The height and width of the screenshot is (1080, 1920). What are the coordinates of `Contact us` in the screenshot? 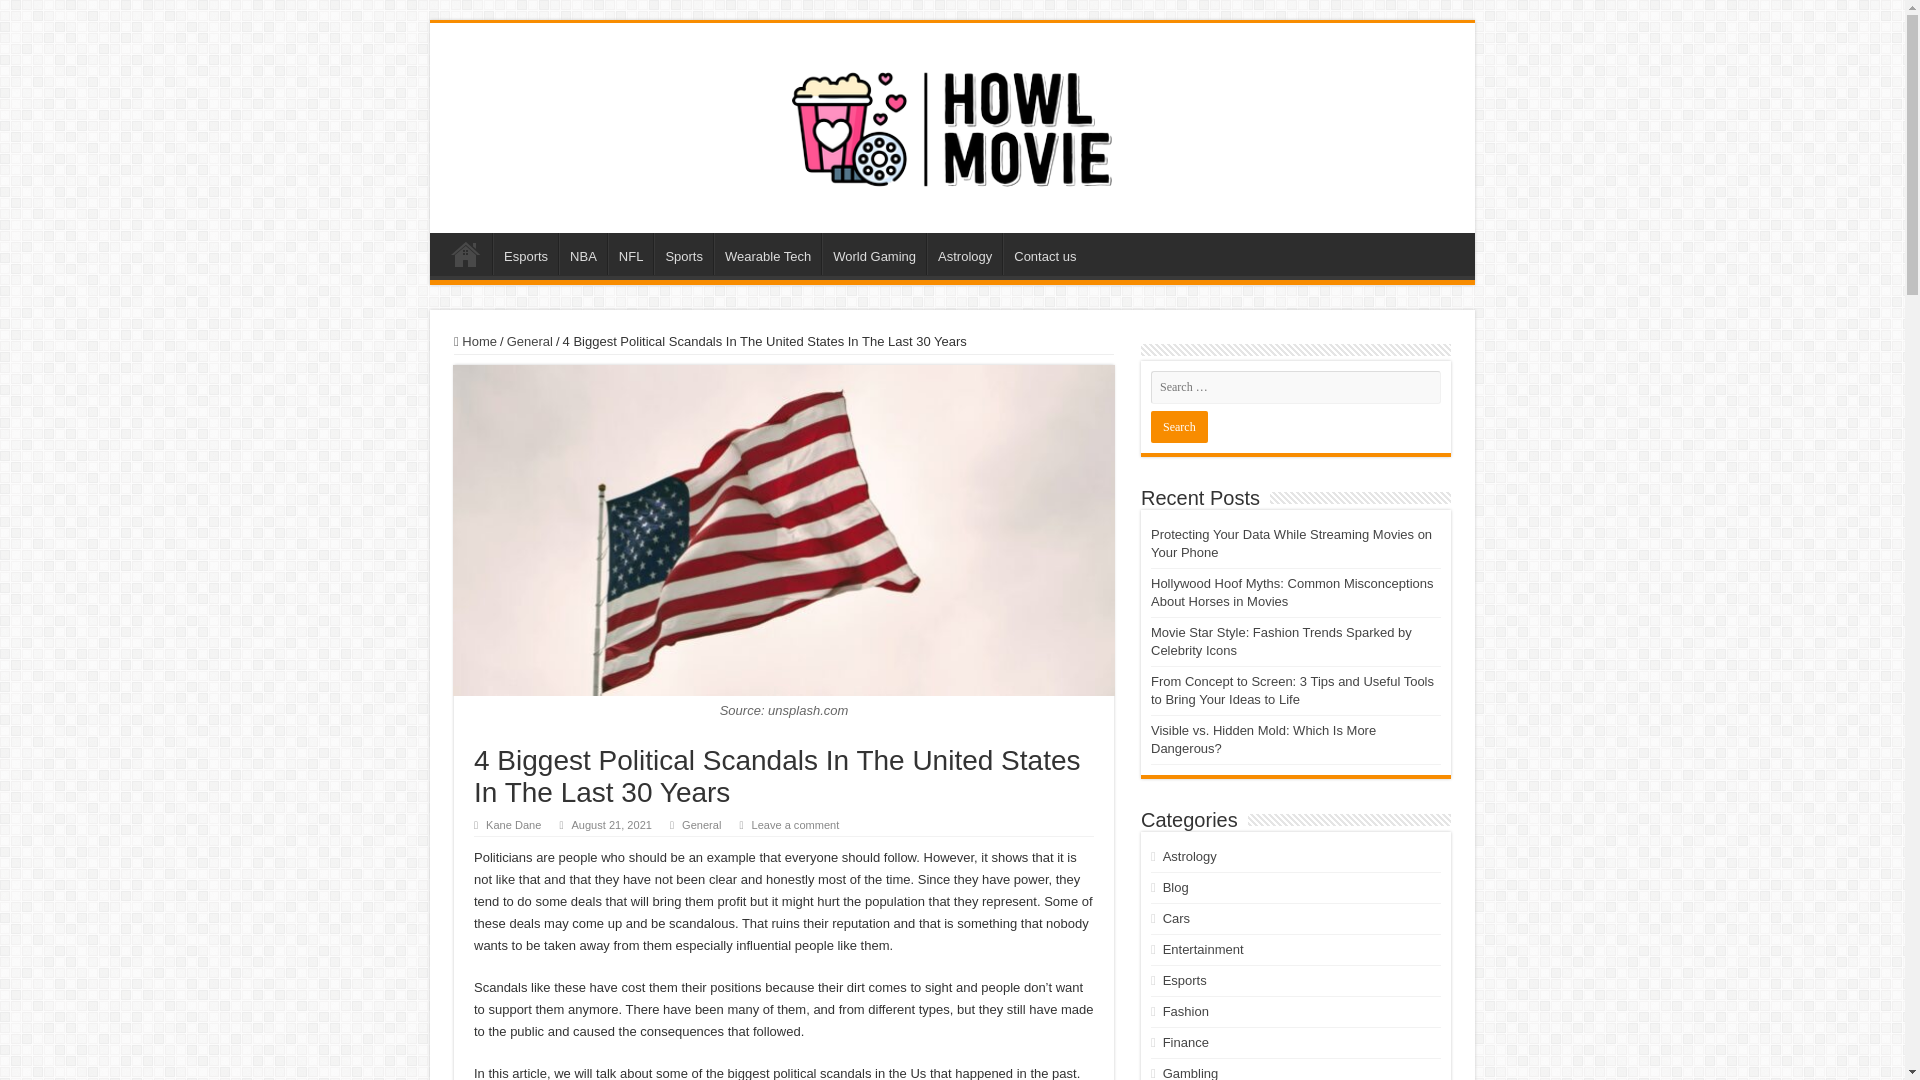 It's located at (1044, 254).